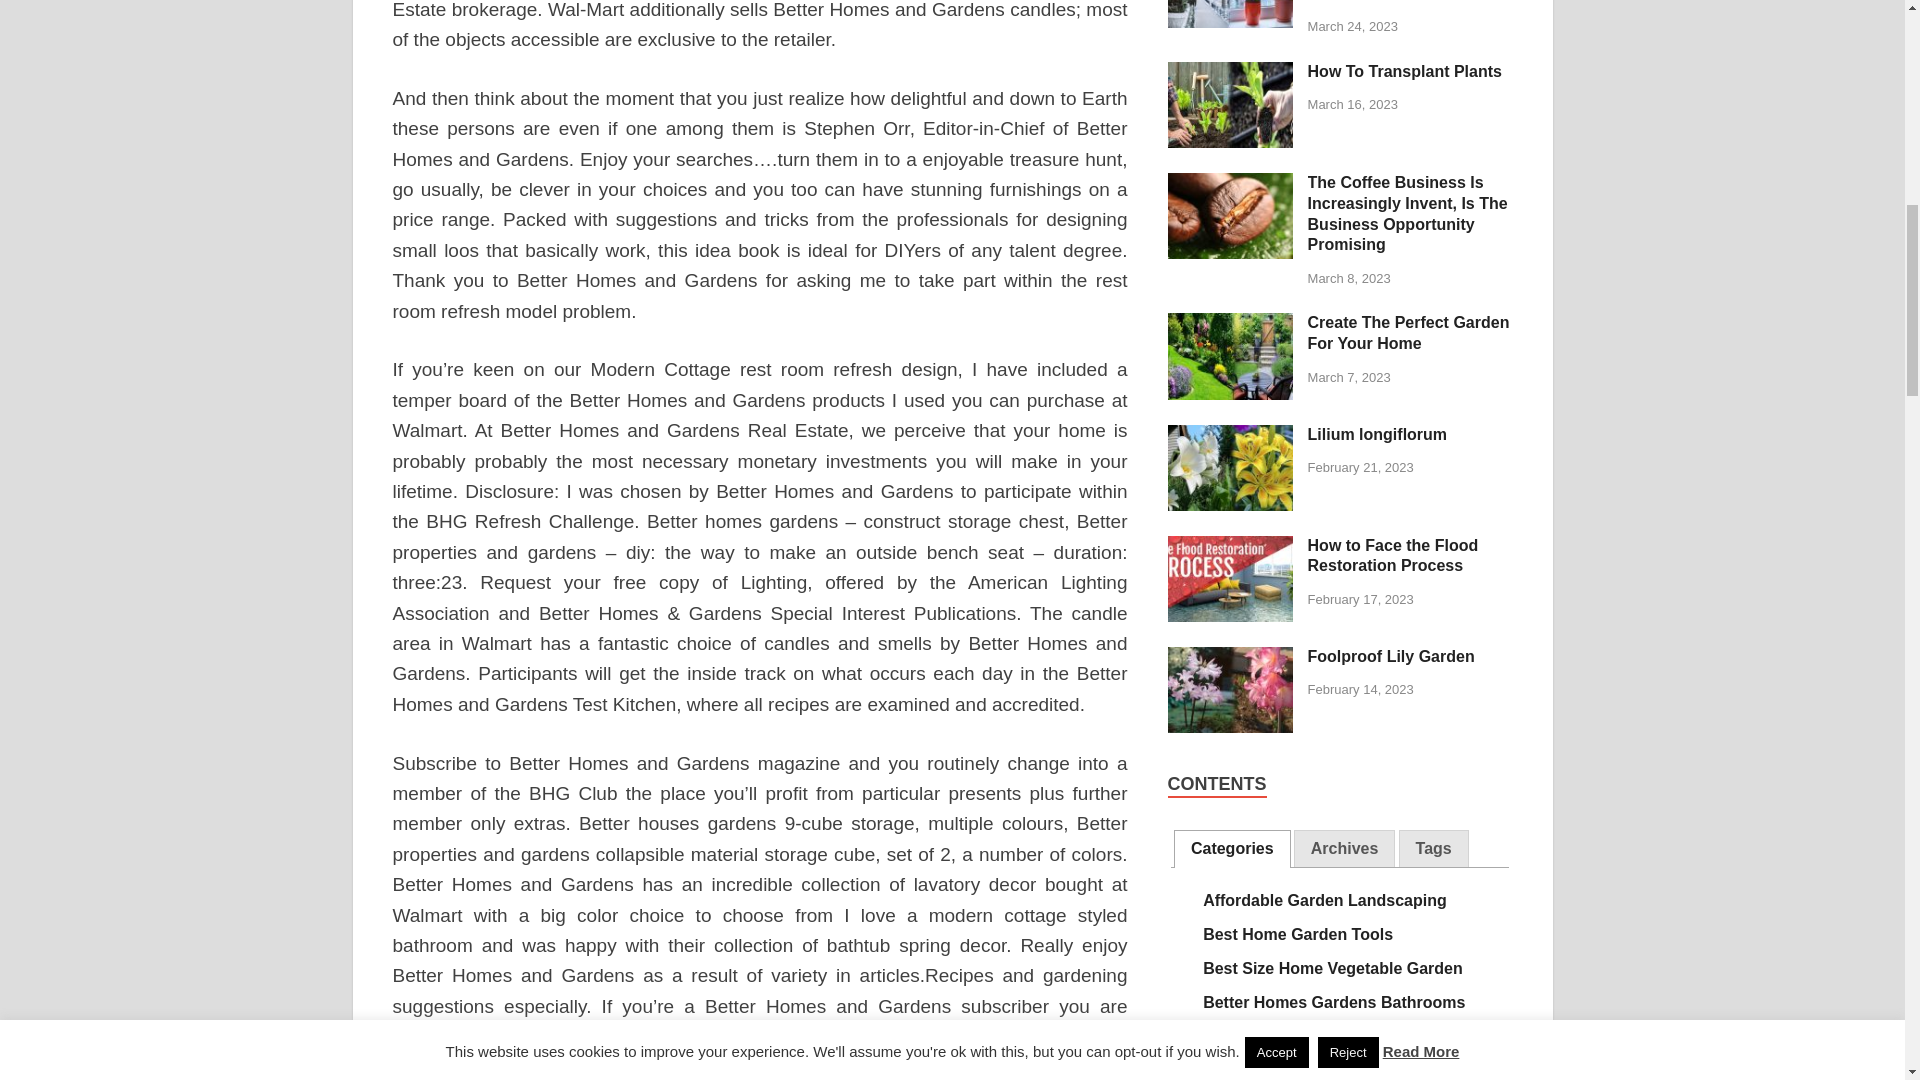  I want to click on How To Transplant Plants, so click(1230, 73).